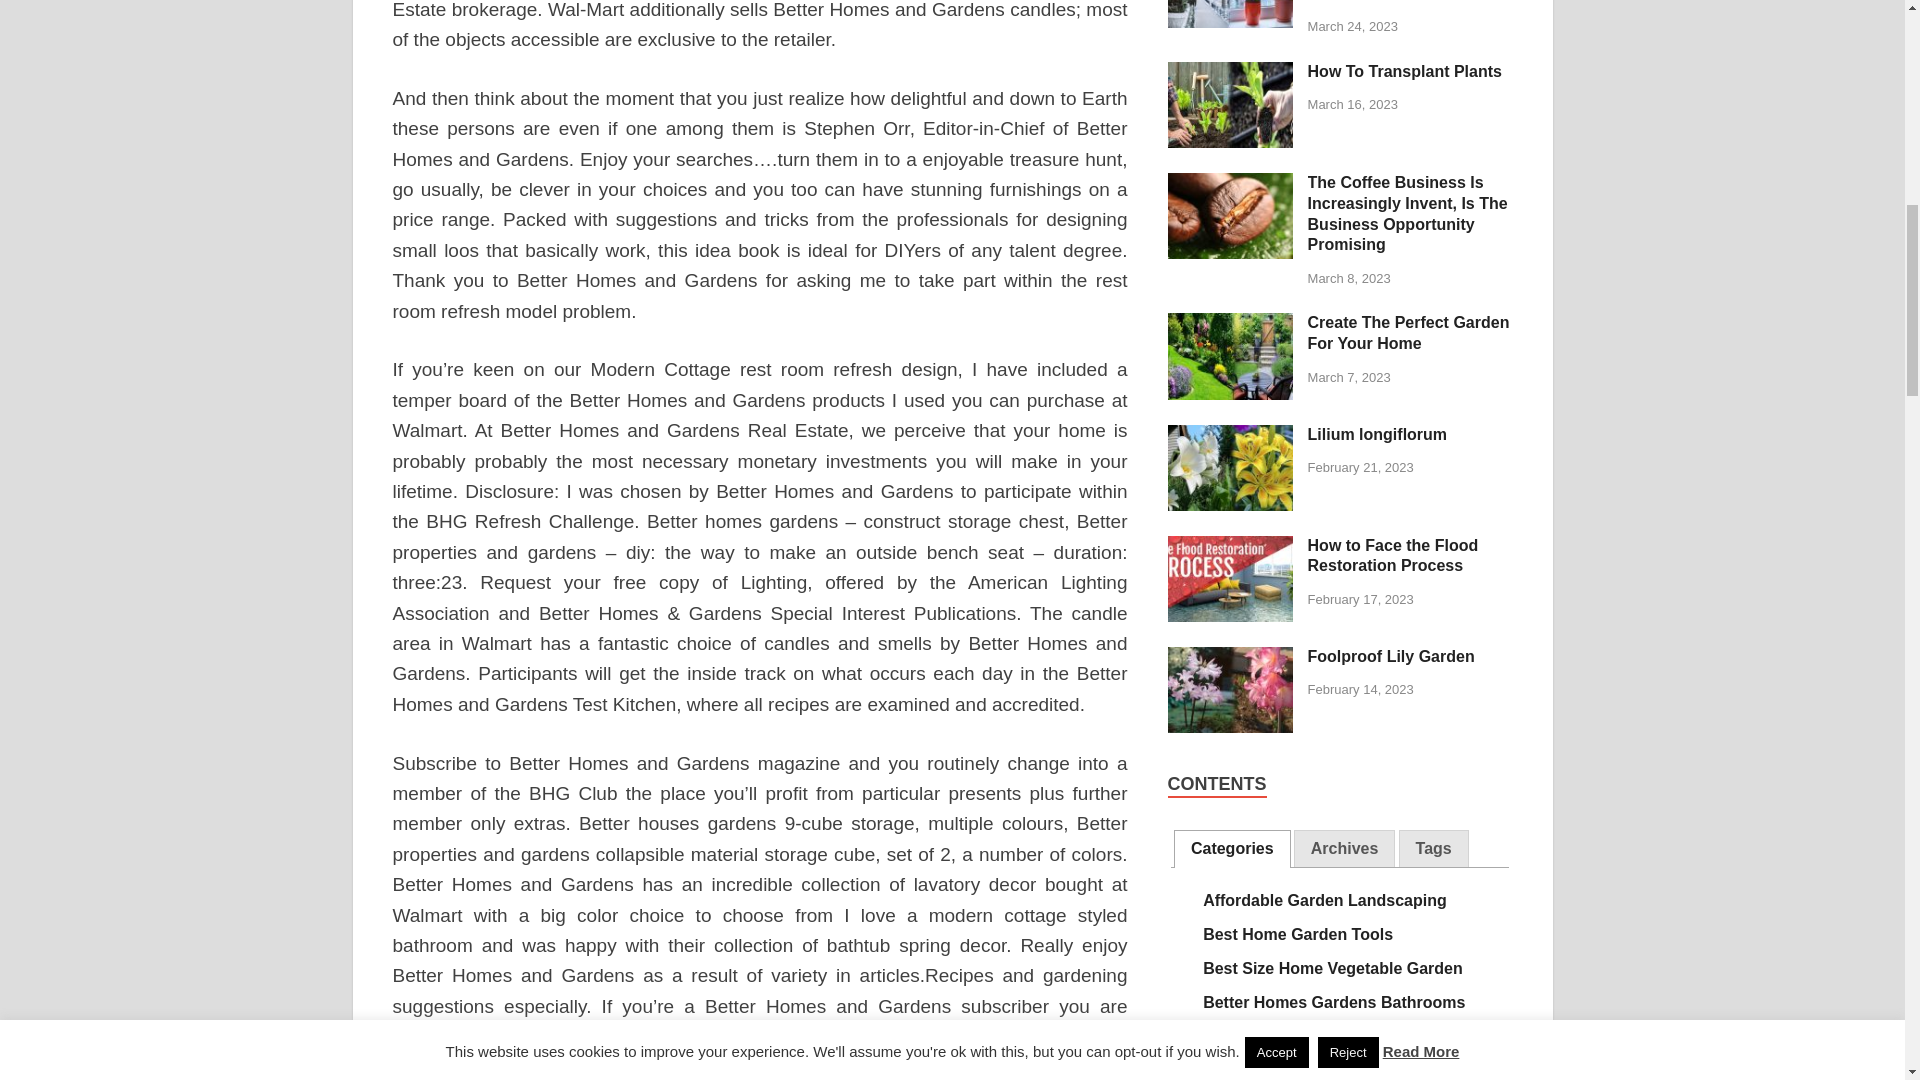  I want to click on How To Transplant Plants, so click(1230, 73).